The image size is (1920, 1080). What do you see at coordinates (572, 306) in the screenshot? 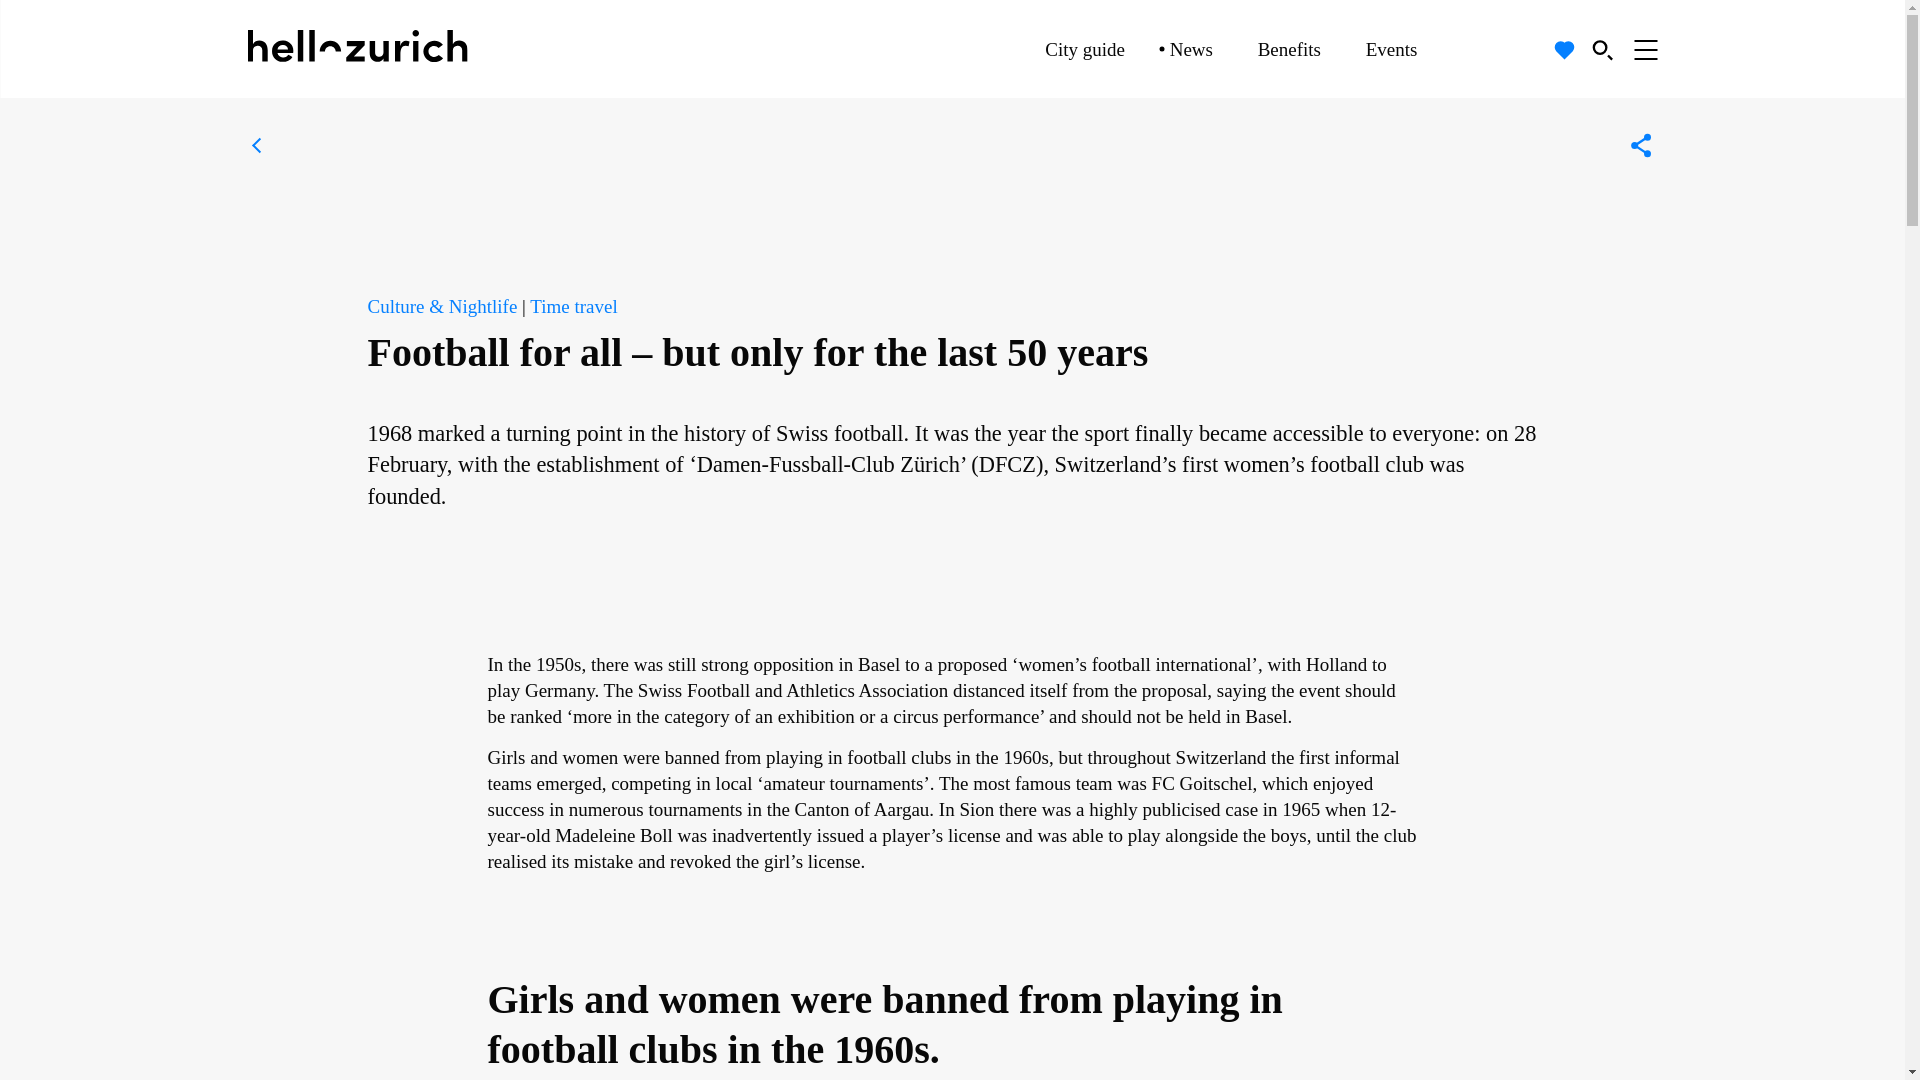
I see `Time travel` at bounding box center [572, 306].